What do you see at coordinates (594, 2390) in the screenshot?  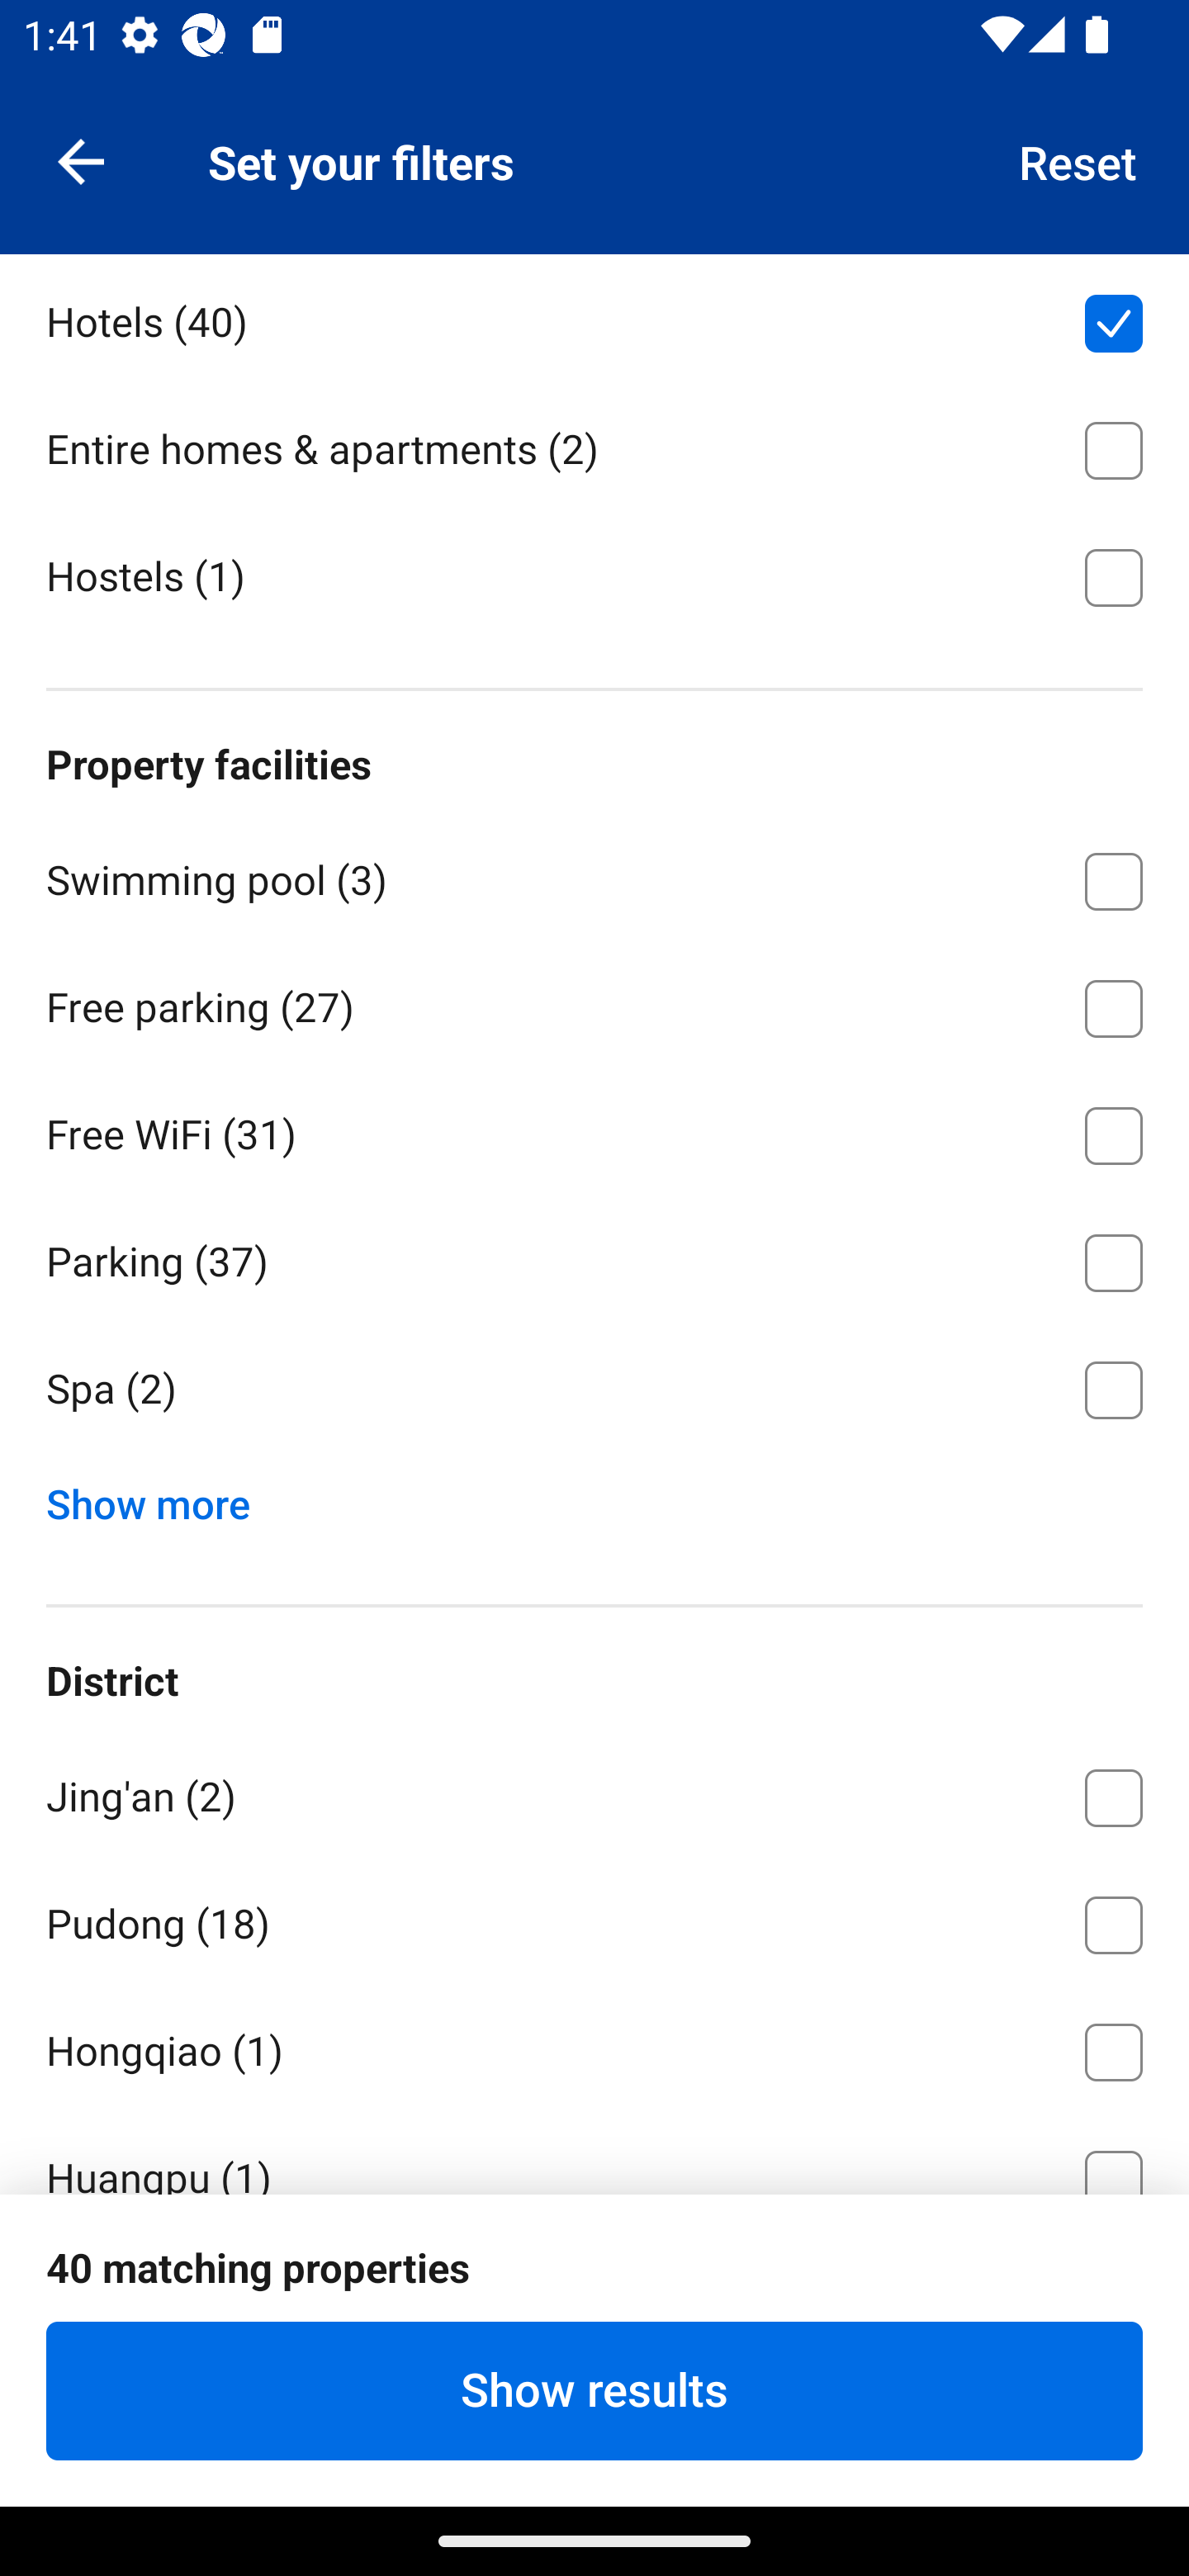 I see `Show results` at bounding box center [594, 2390].